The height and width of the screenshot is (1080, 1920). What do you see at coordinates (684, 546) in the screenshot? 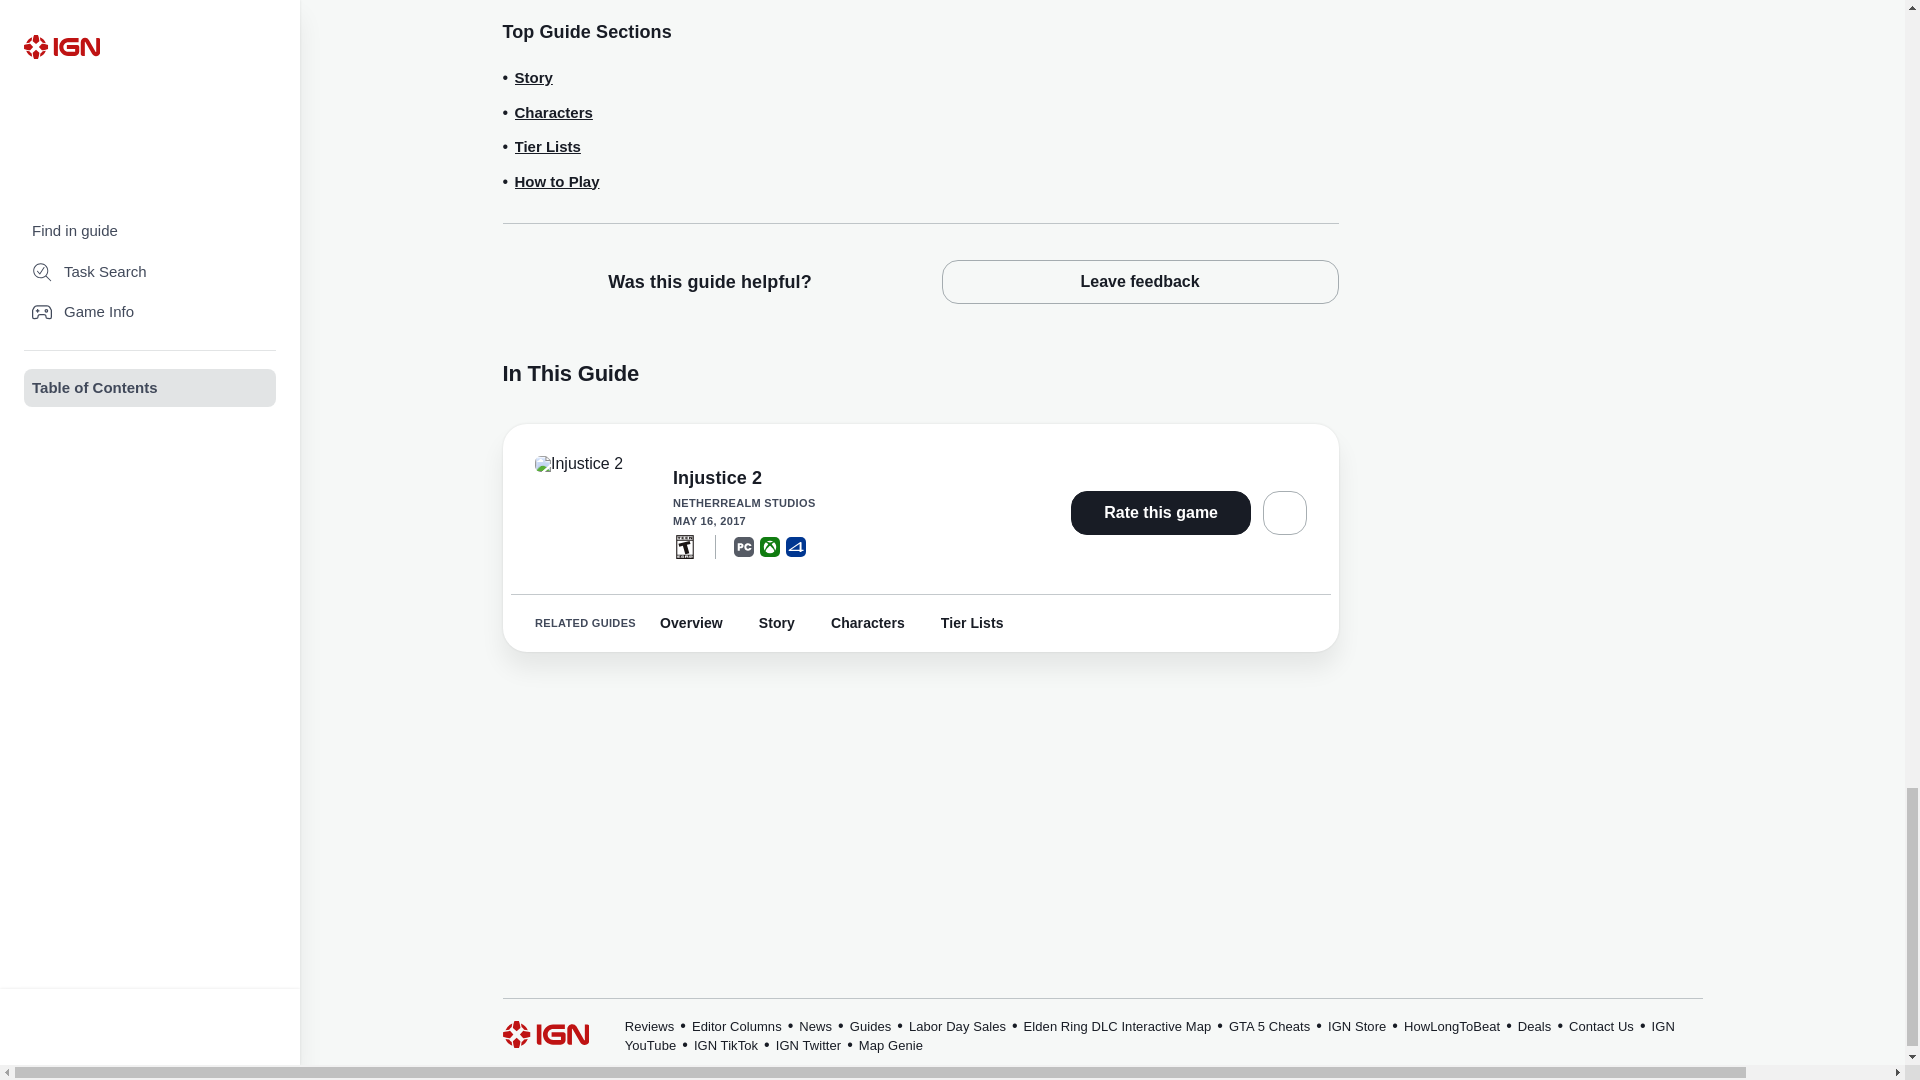
I see `ESRB: Teen` at bounding box center [684, 546].